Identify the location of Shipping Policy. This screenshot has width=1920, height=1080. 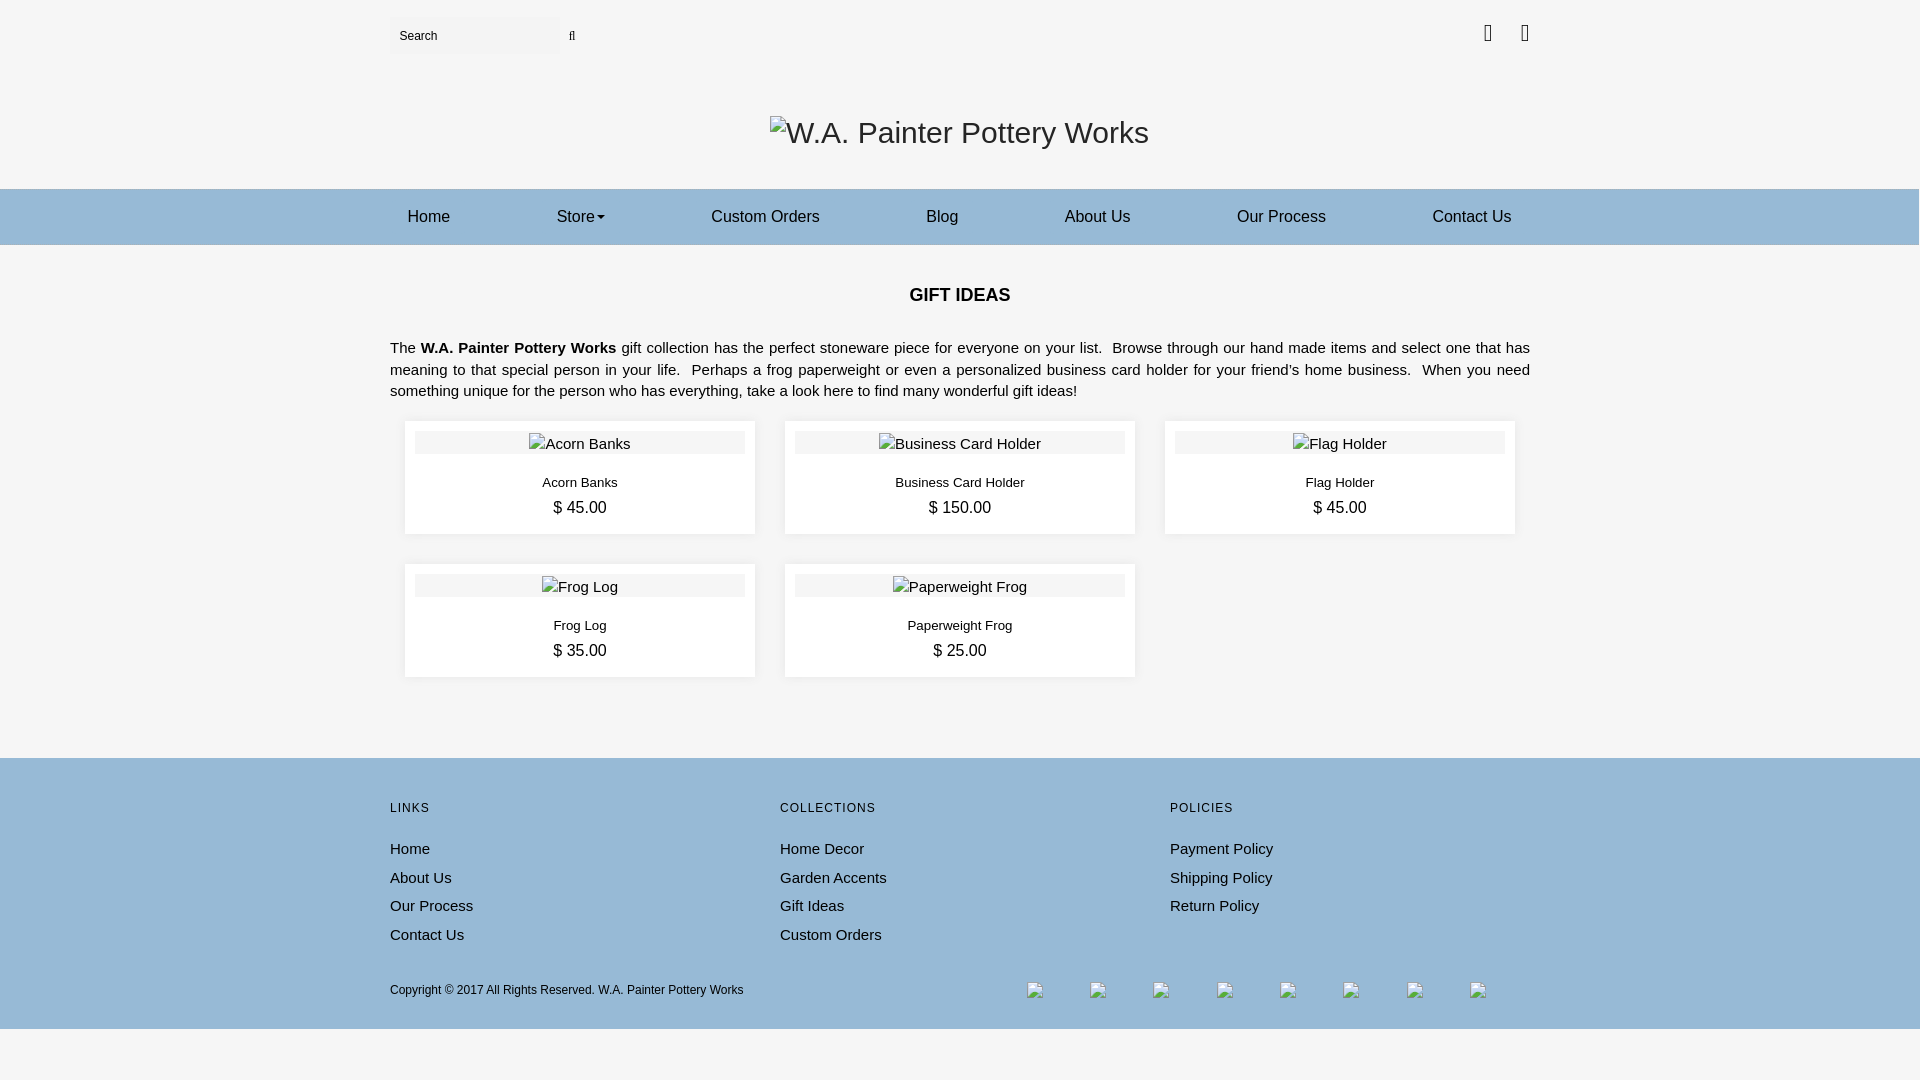
(1220, 877).